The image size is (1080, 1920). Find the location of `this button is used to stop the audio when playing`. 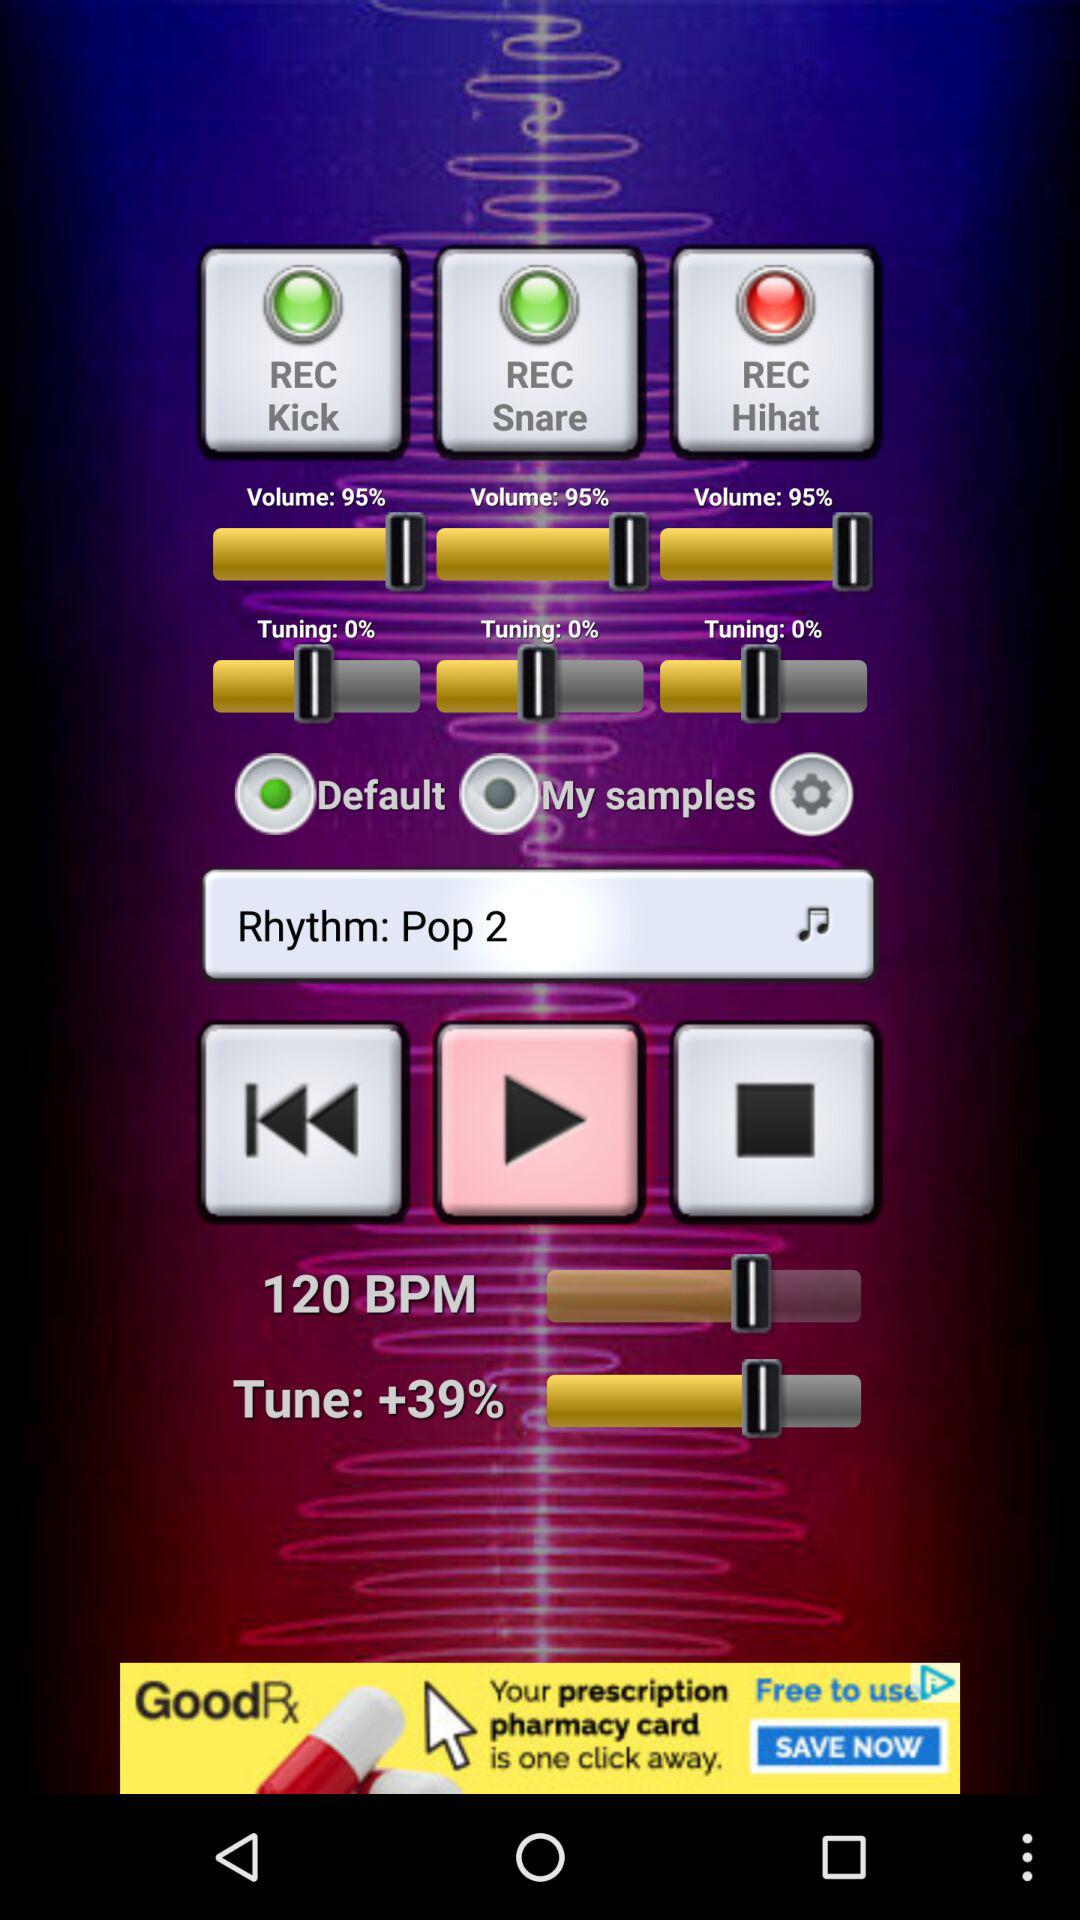

this button is used to stop the audio when playing is located at coordinates (775, 1121).